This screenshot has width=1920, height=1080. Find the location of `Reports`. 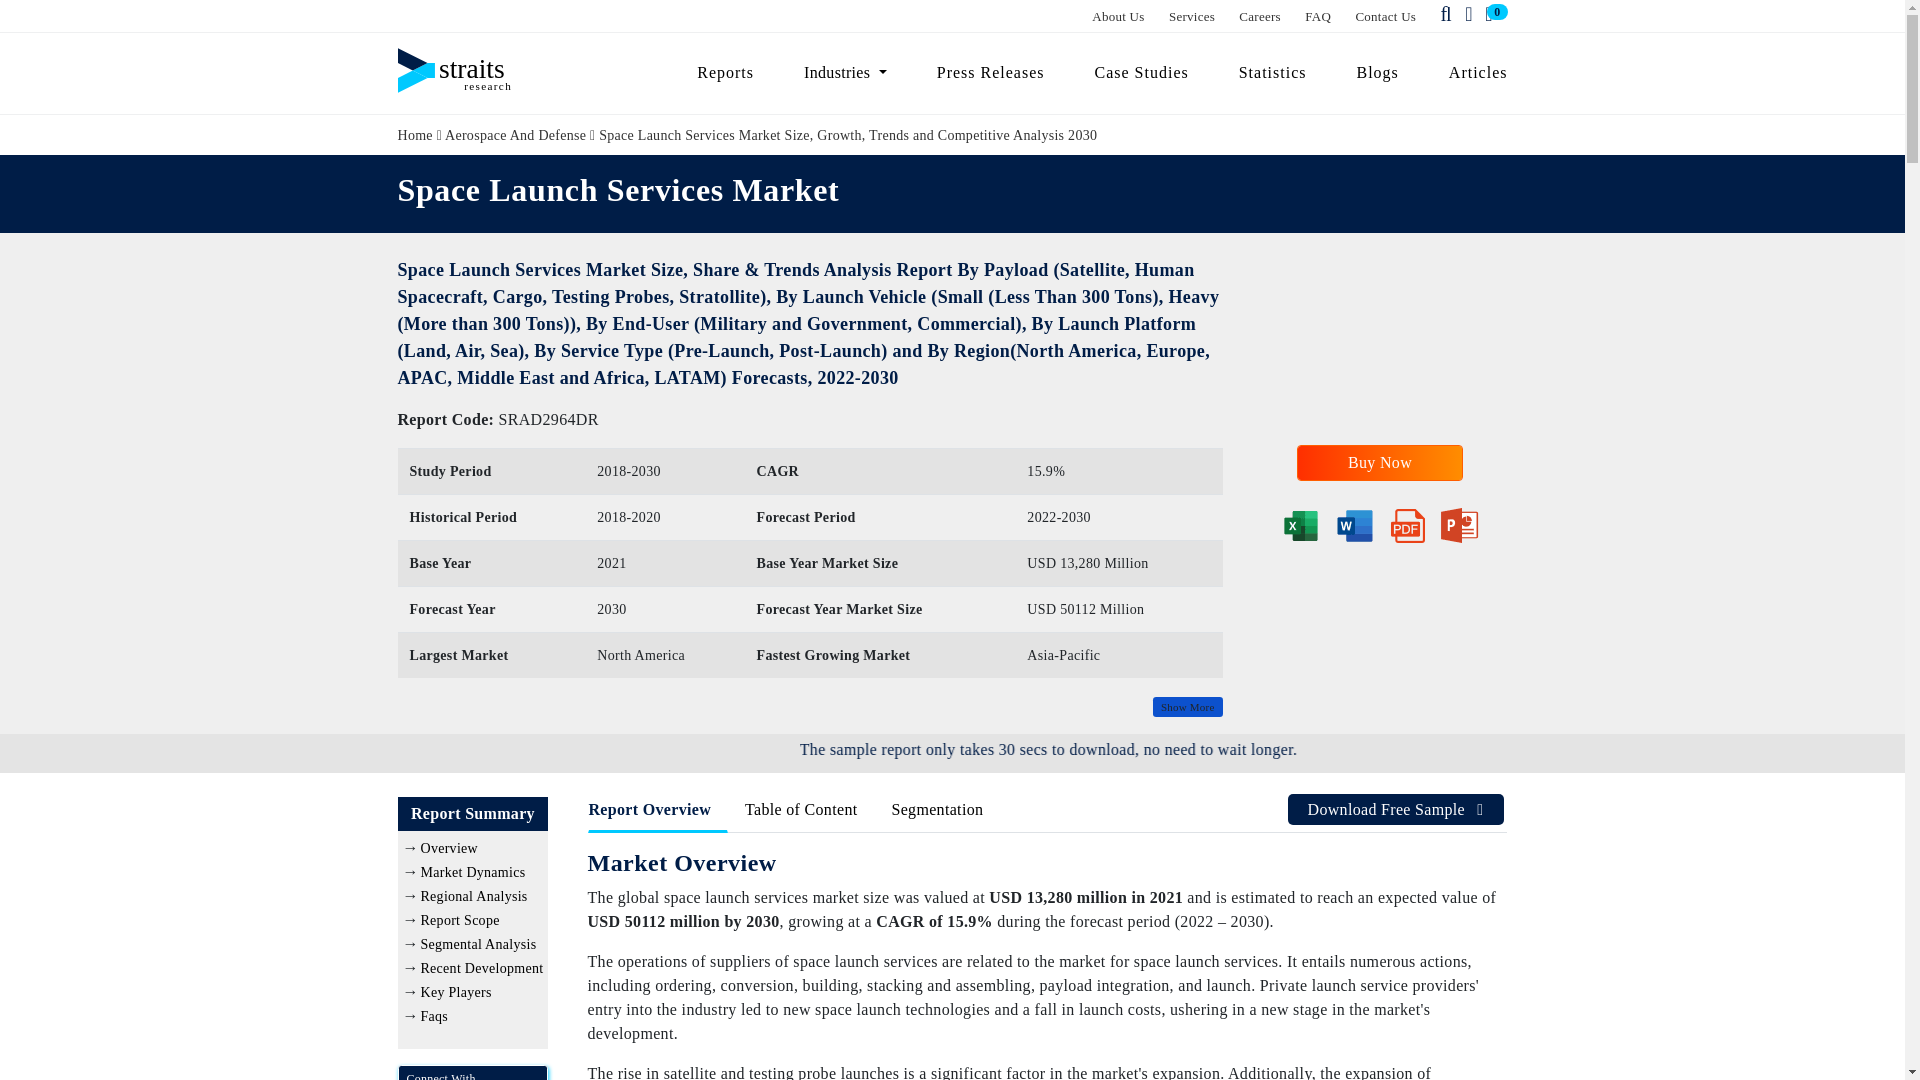

Reports is located at coordinates (725, 72).